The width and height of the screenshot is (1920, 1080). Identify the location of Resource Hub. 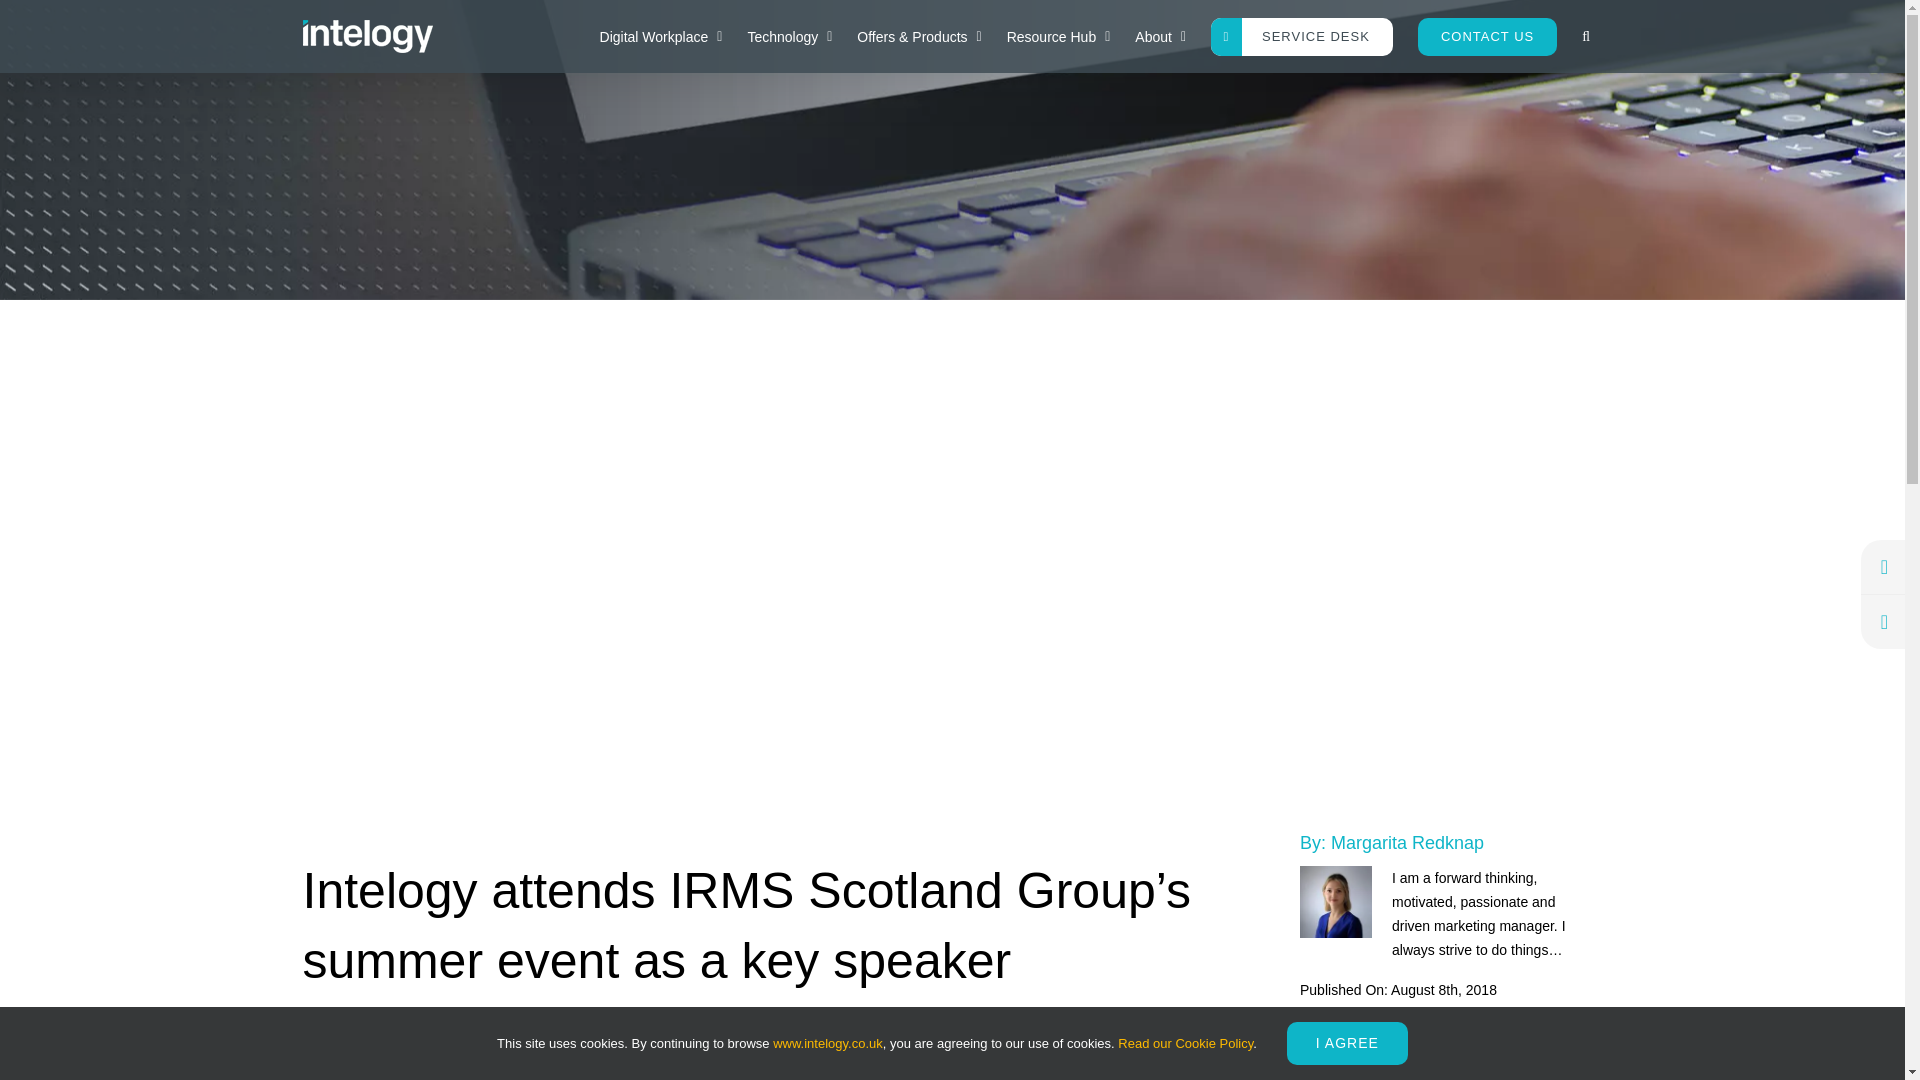
(1058, 36).